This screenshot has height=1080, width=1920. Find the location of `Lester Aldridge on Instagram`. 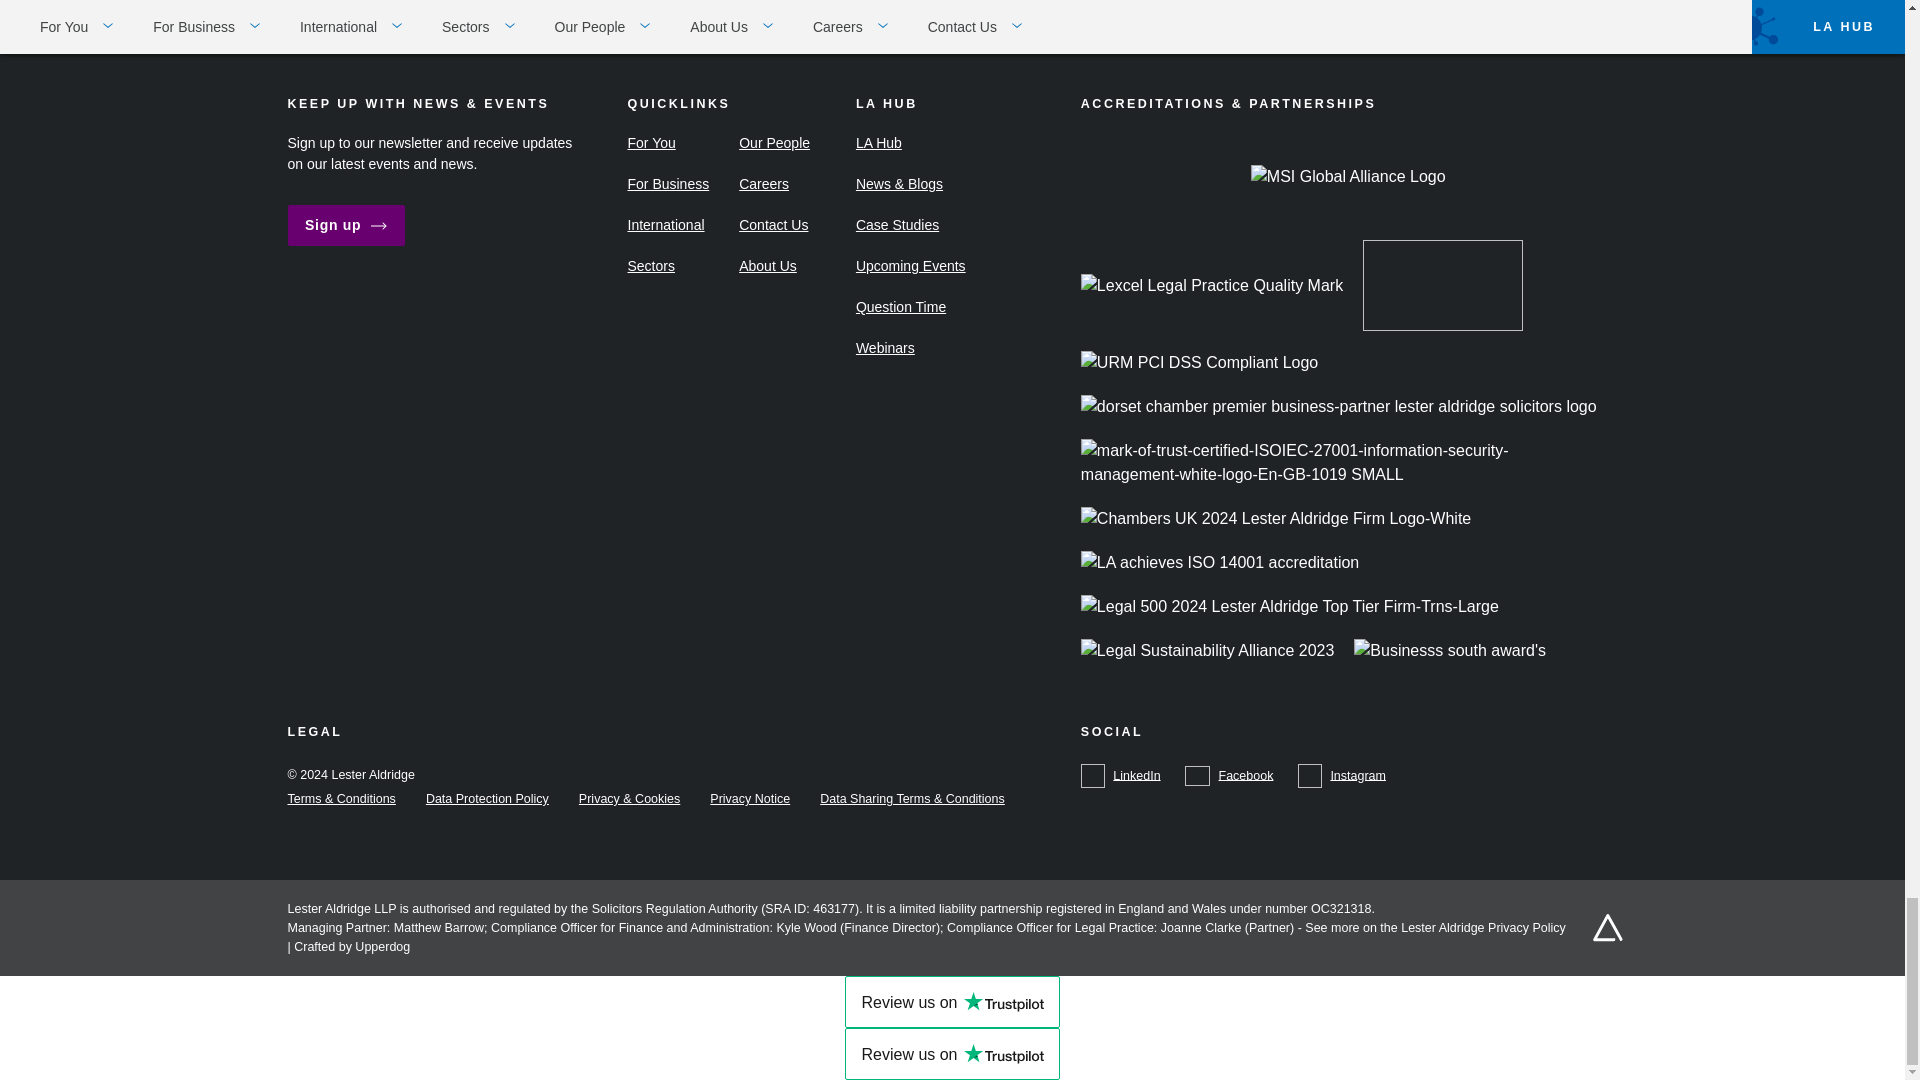

Lester Aldridge on Instagram is located at coordinates (1342, 776).